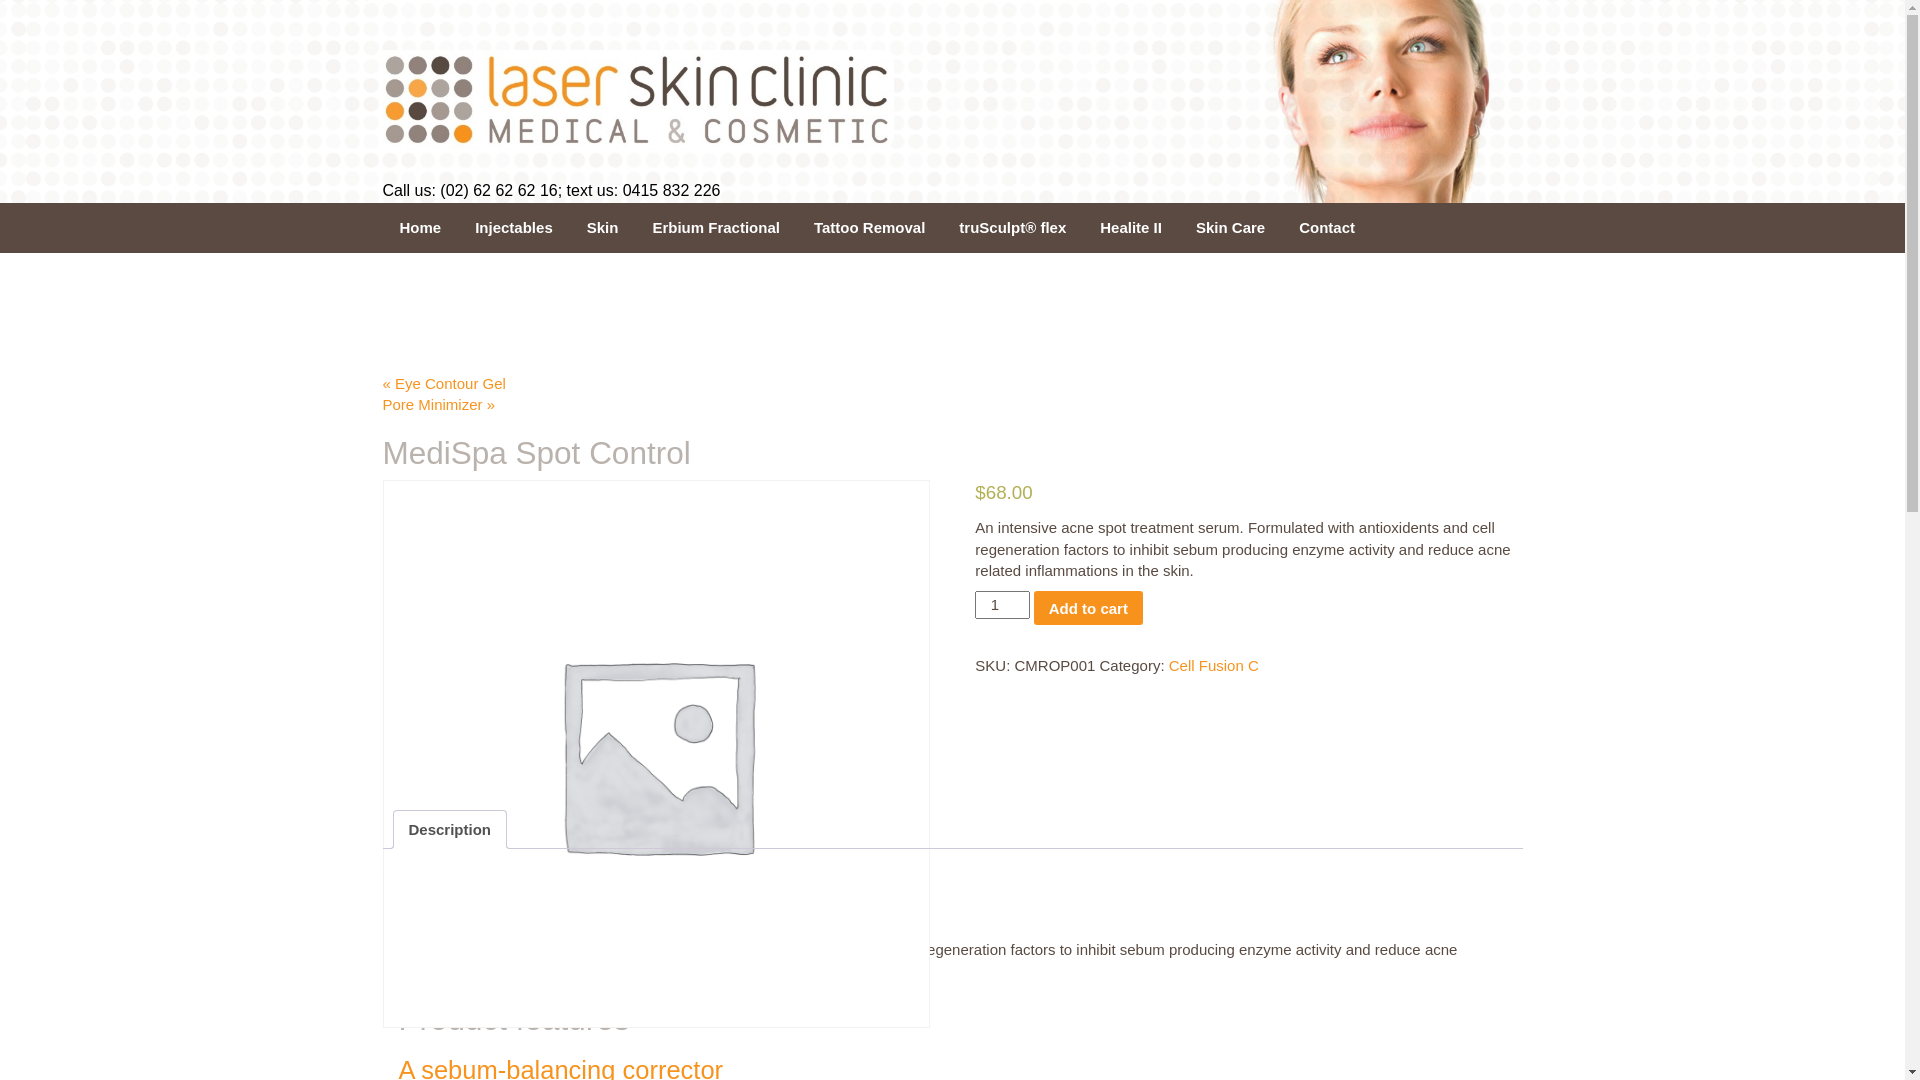 The height and width of the screenshot is (1080, 1920). What do you see at coordinates (603, 228) in the screenshot?
I see `Skin` at bounding box center [603, 228].